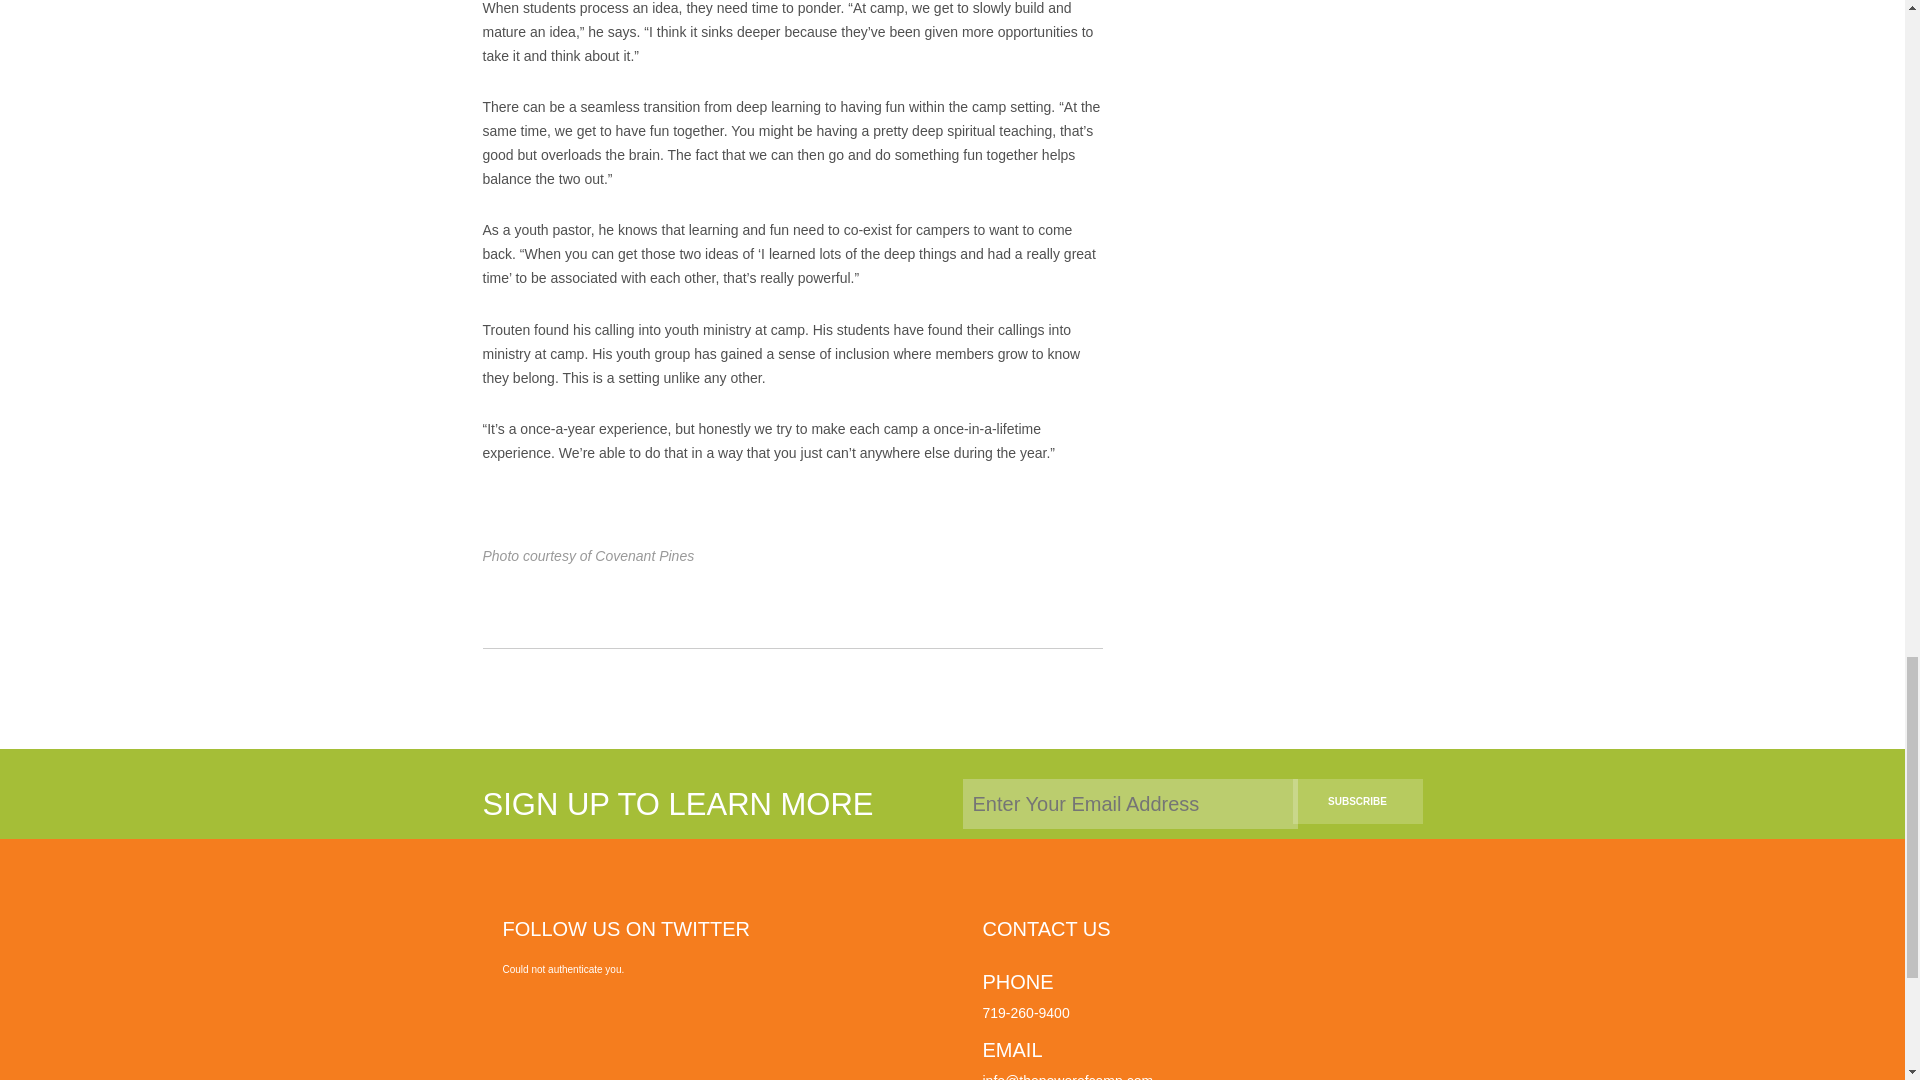 Image resolution: width=1920 pixels, height=1080 pixels. Describe the element at coordinates (1025, 1012) in the screenshot. I see `719-260-9400` at that location.